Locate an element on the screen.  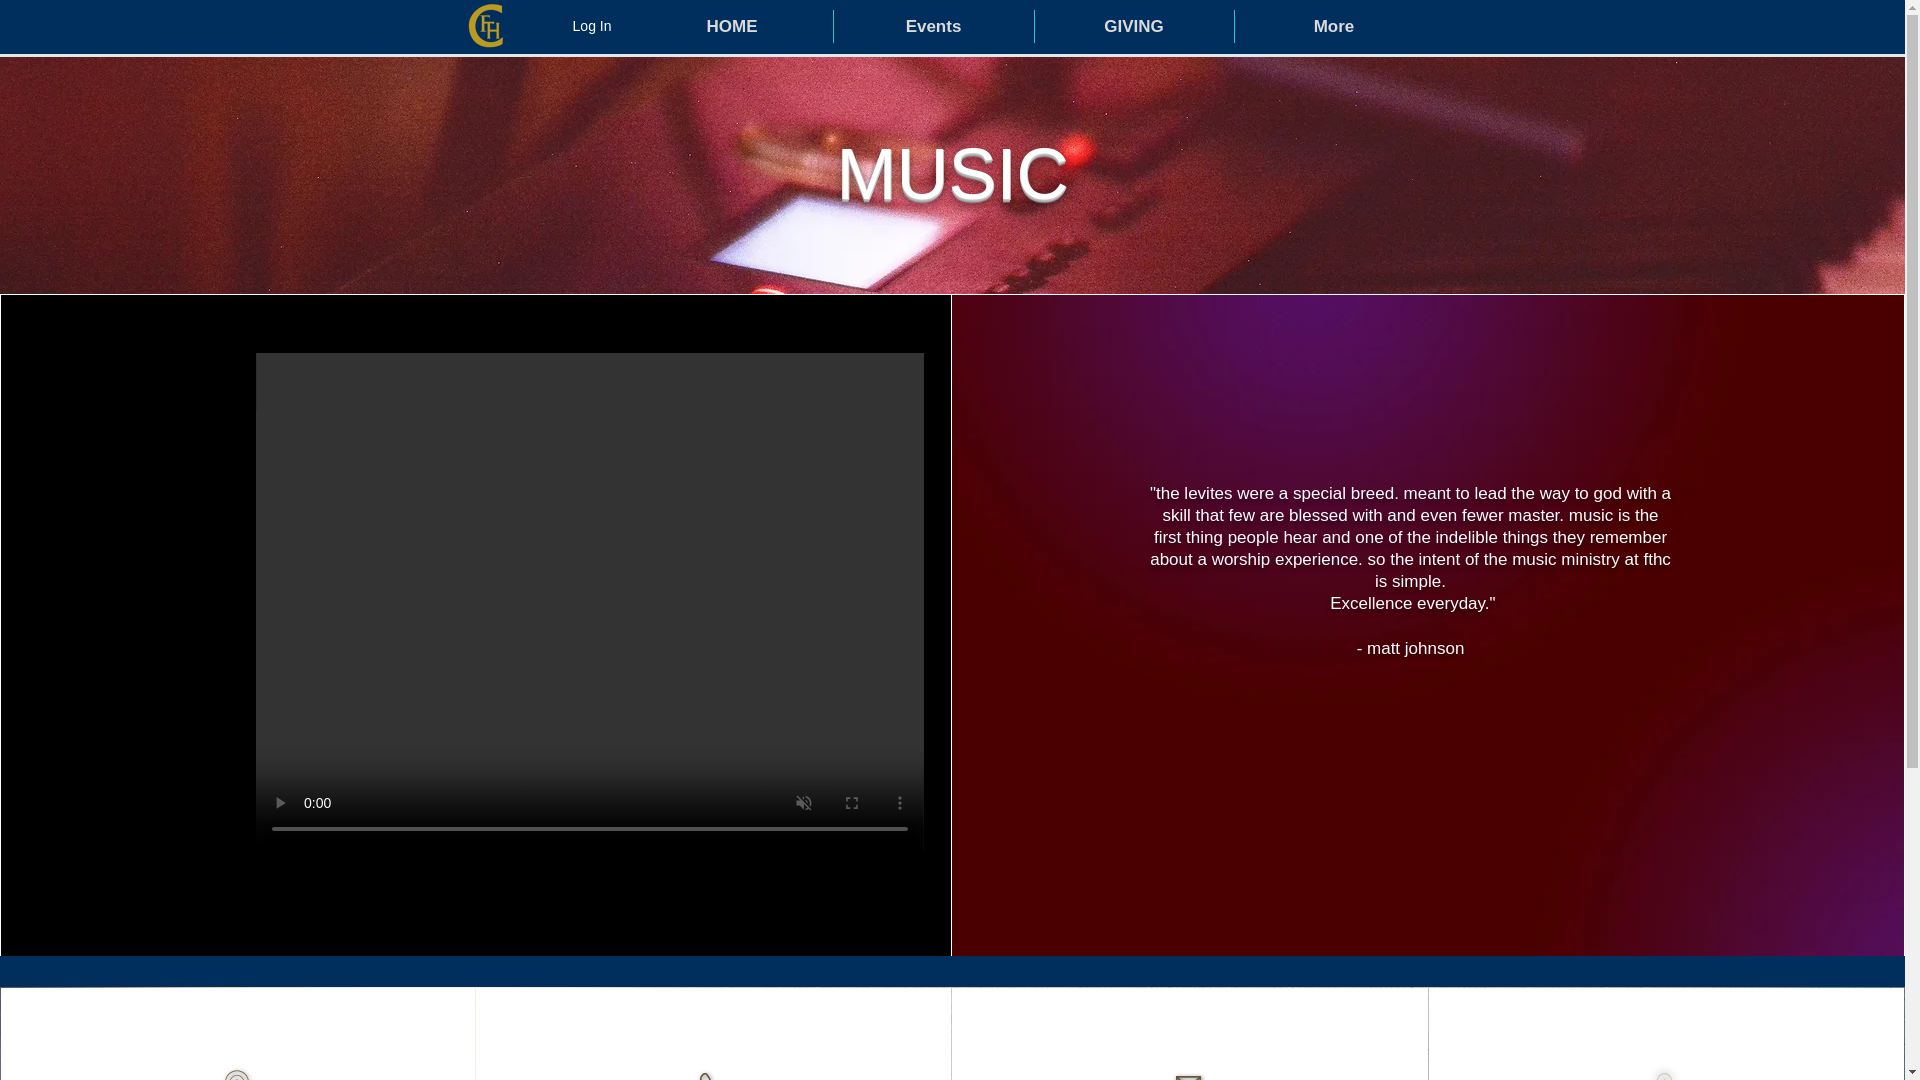
Events is located at coordinates (934, 26).